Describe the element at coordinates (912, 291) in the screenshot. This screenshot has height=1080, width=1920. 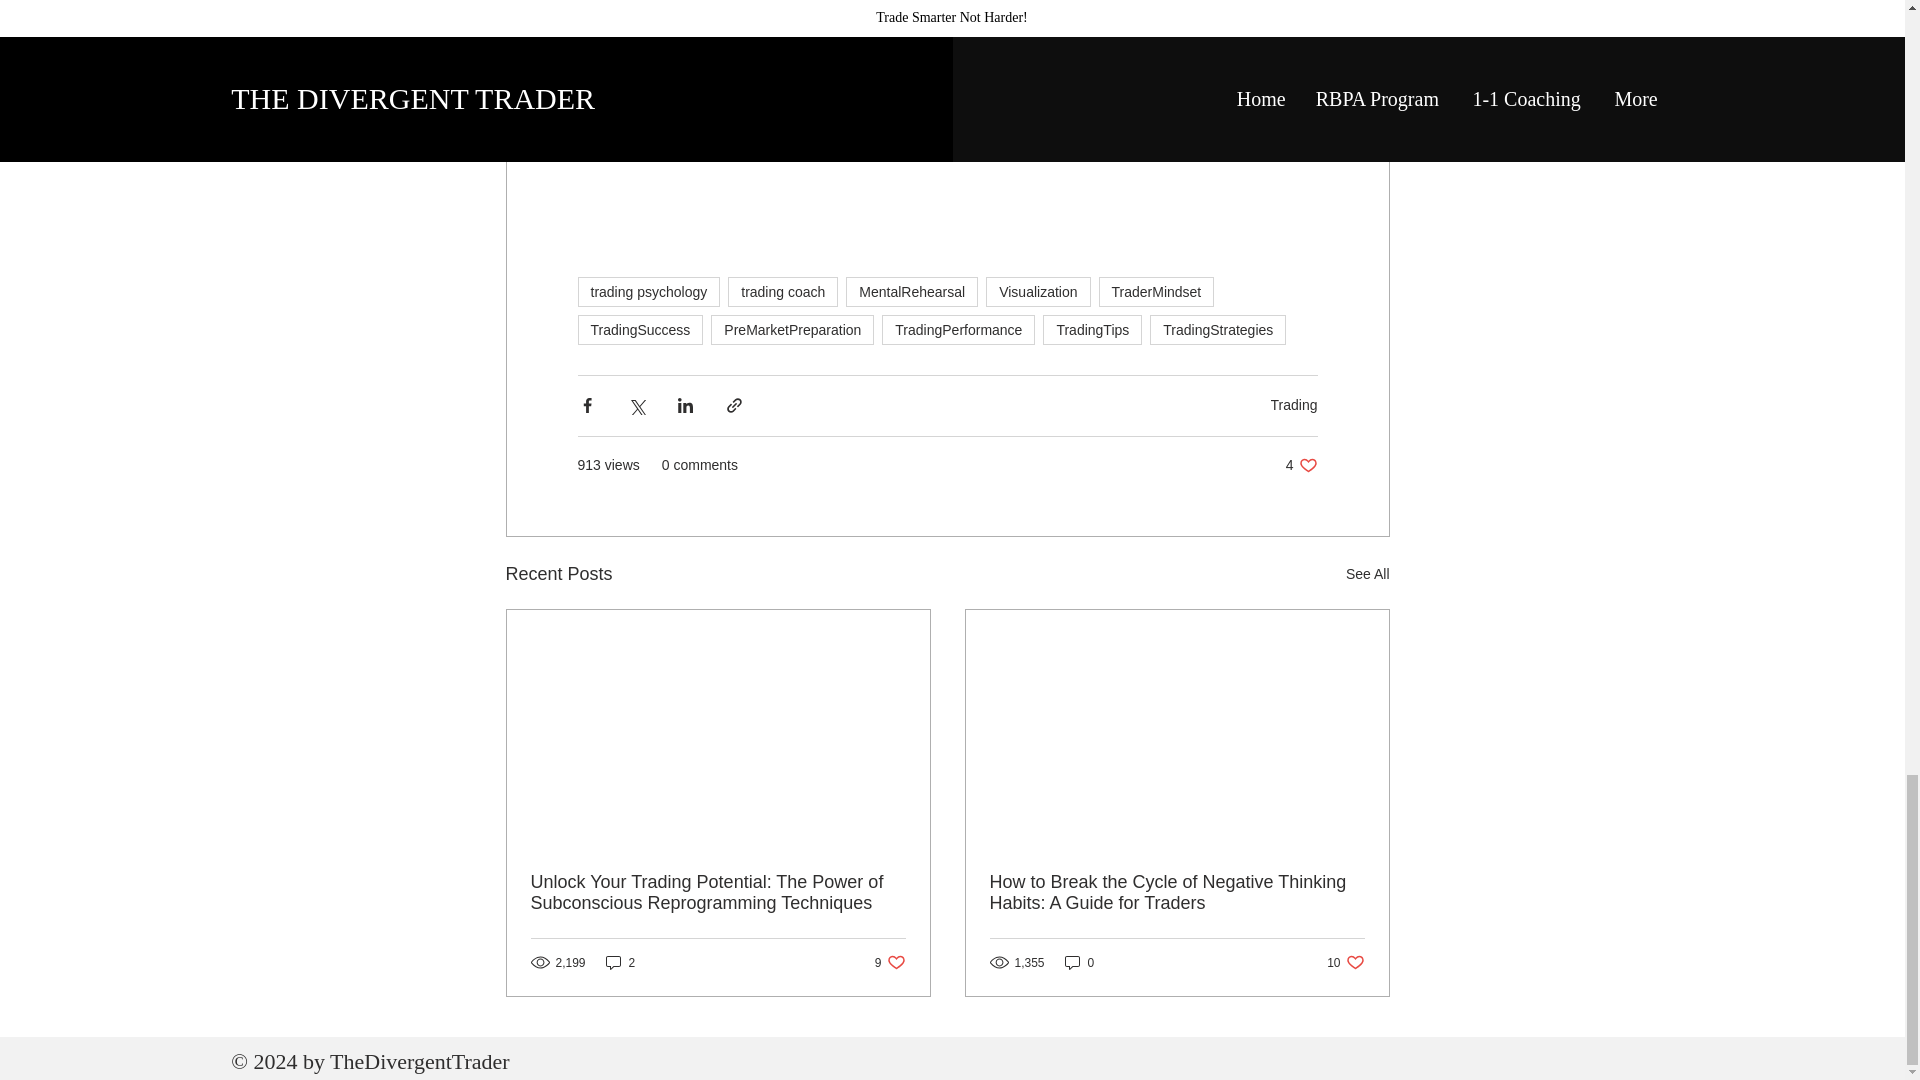
I see `MentalRehearsal` at that location.